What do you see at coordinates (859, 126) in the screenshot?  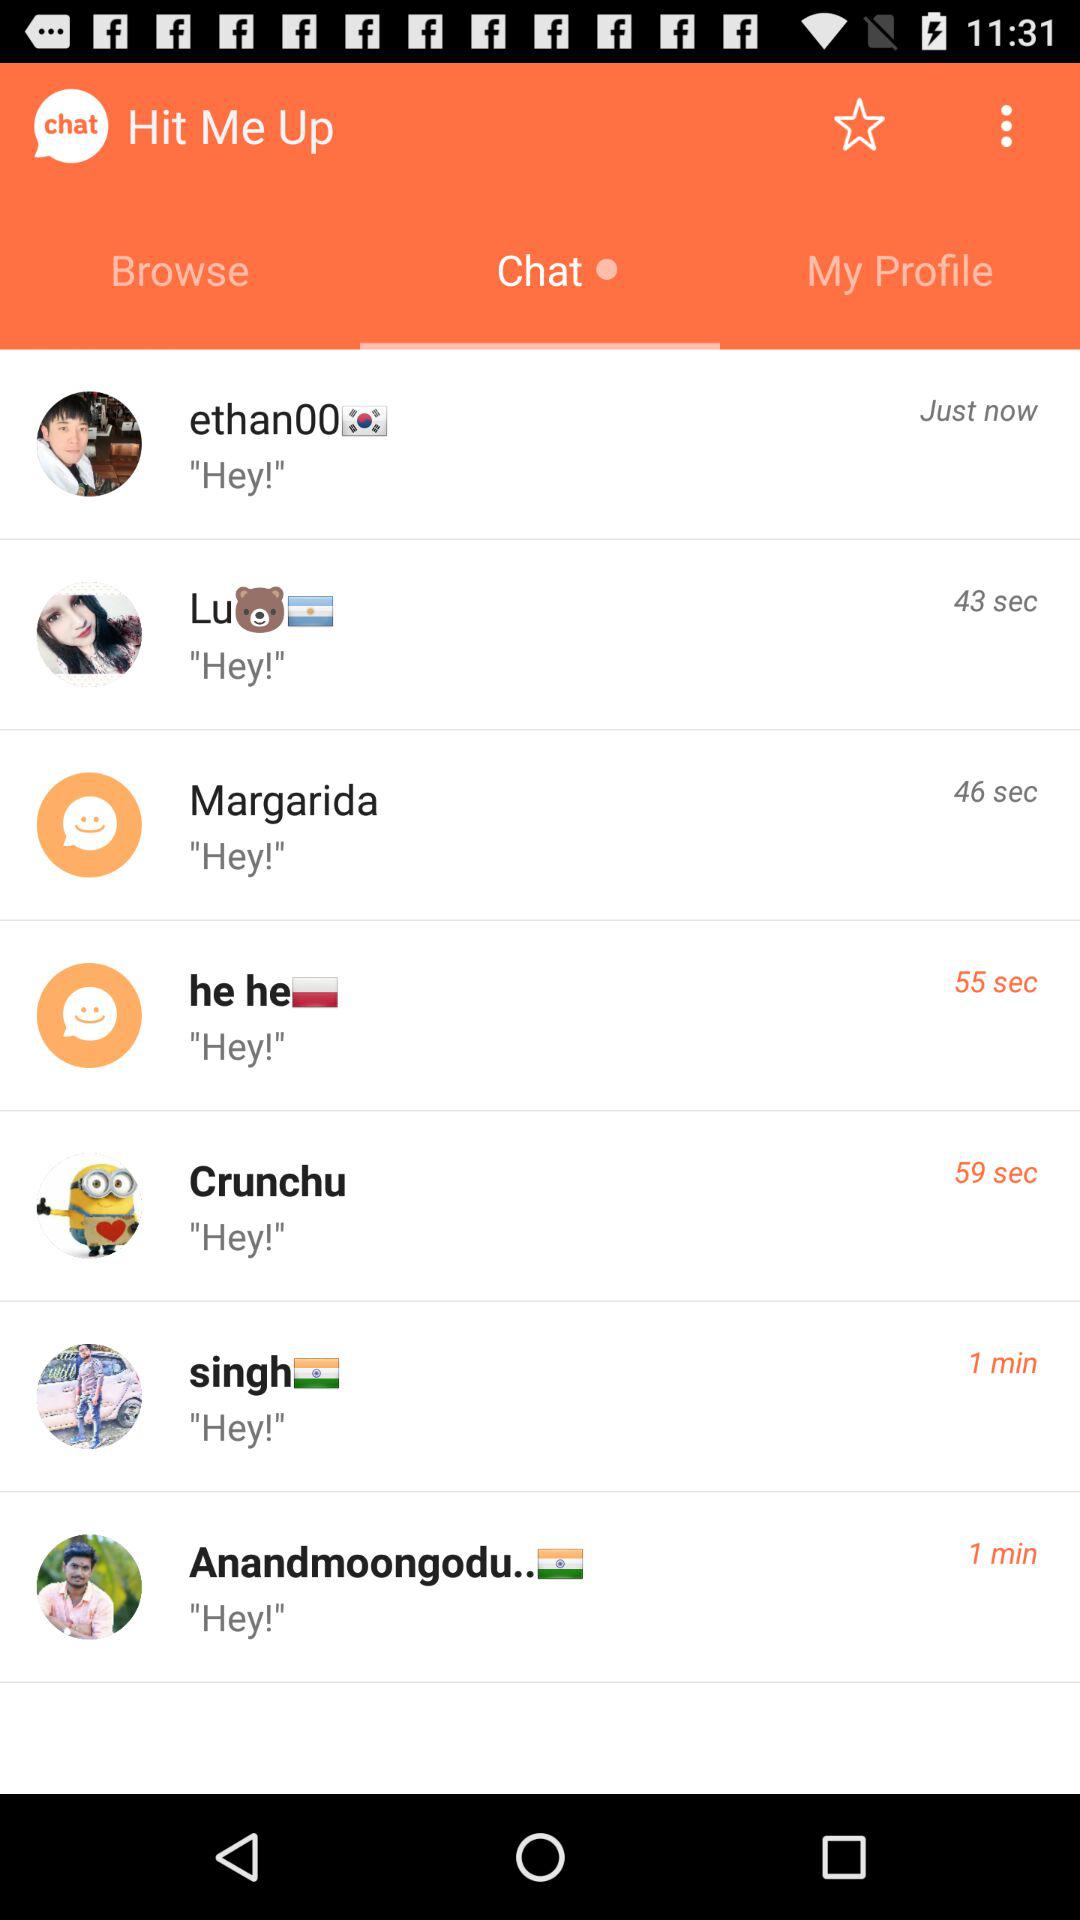 I see `click the item above my profile icon` at bounding box center [859, 126].